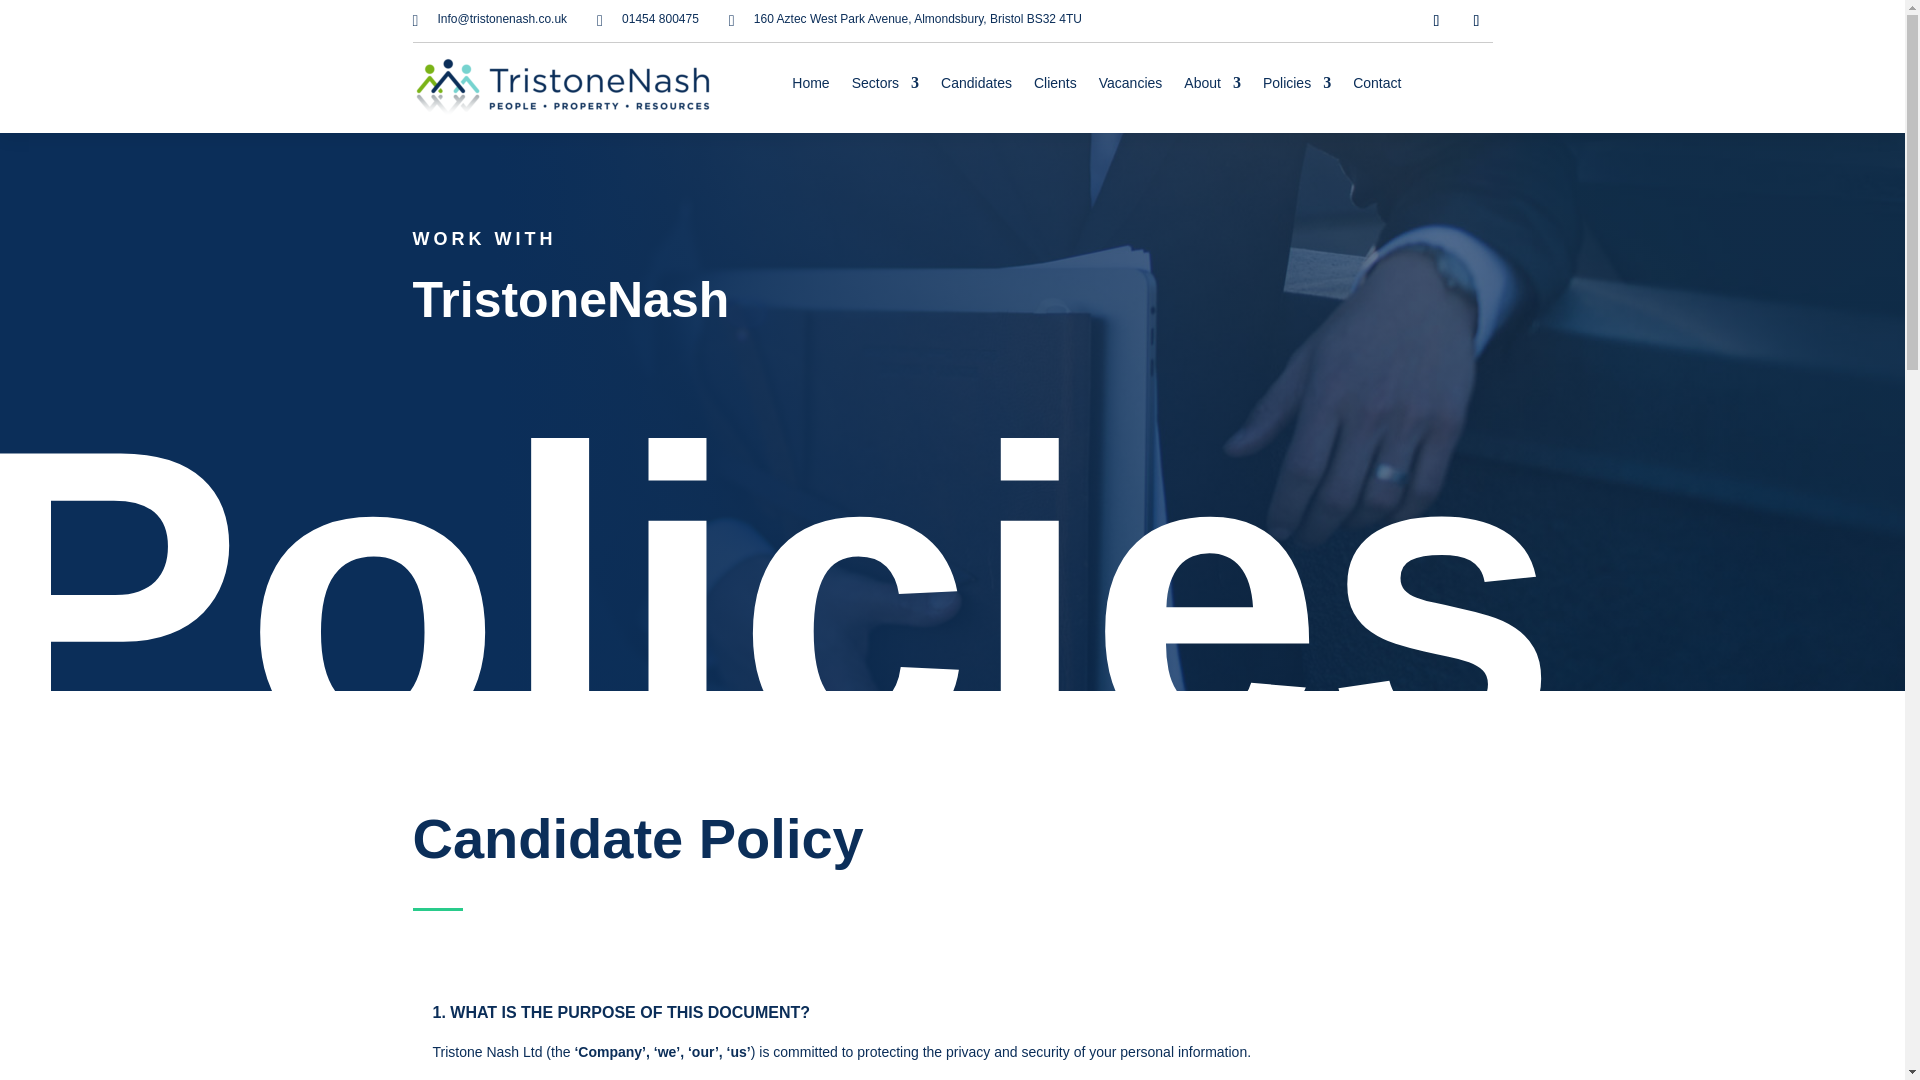 The height and width of the screenshot is (1080, 1920). What do you see at coordinates (886, 86) in the screenshot?
I see `Sectors` at bounding box center [886, 86].